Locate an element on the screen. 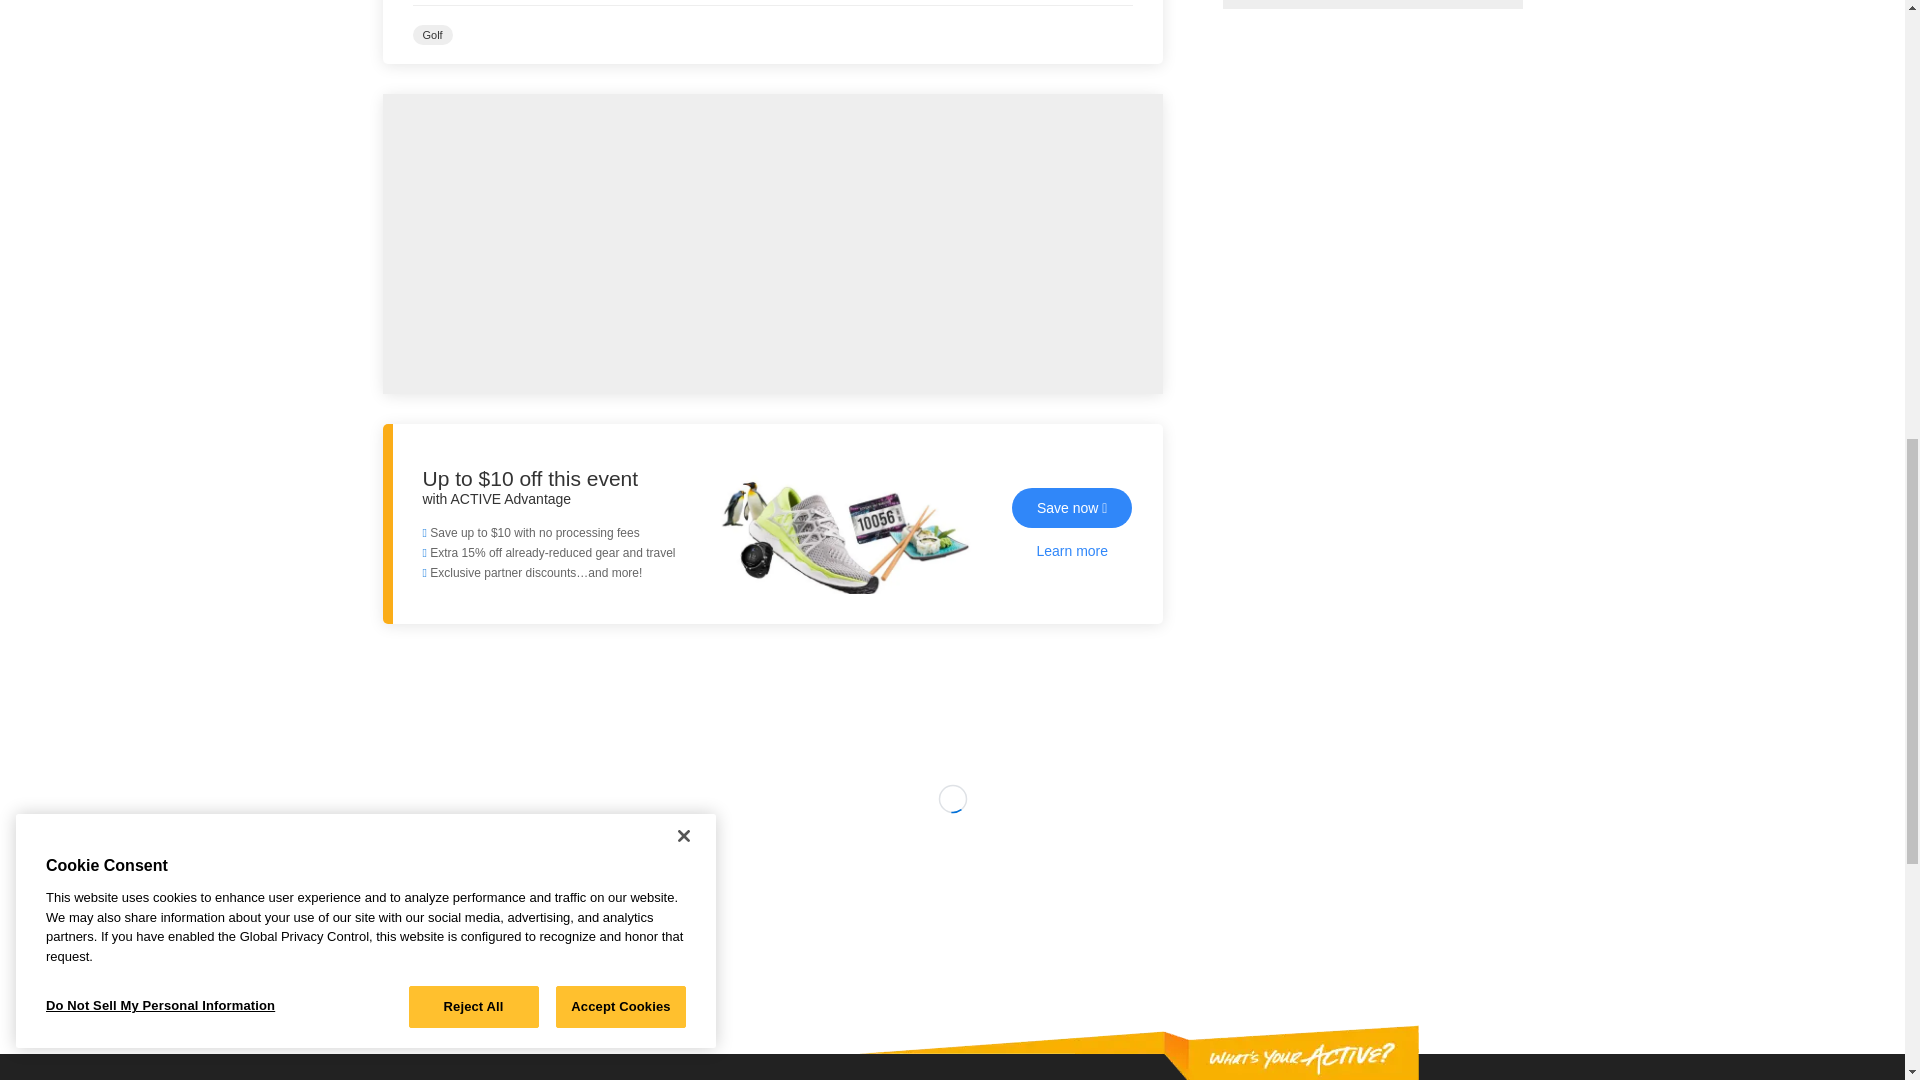  3rd party ad content is located at coordinates (1372, 4).